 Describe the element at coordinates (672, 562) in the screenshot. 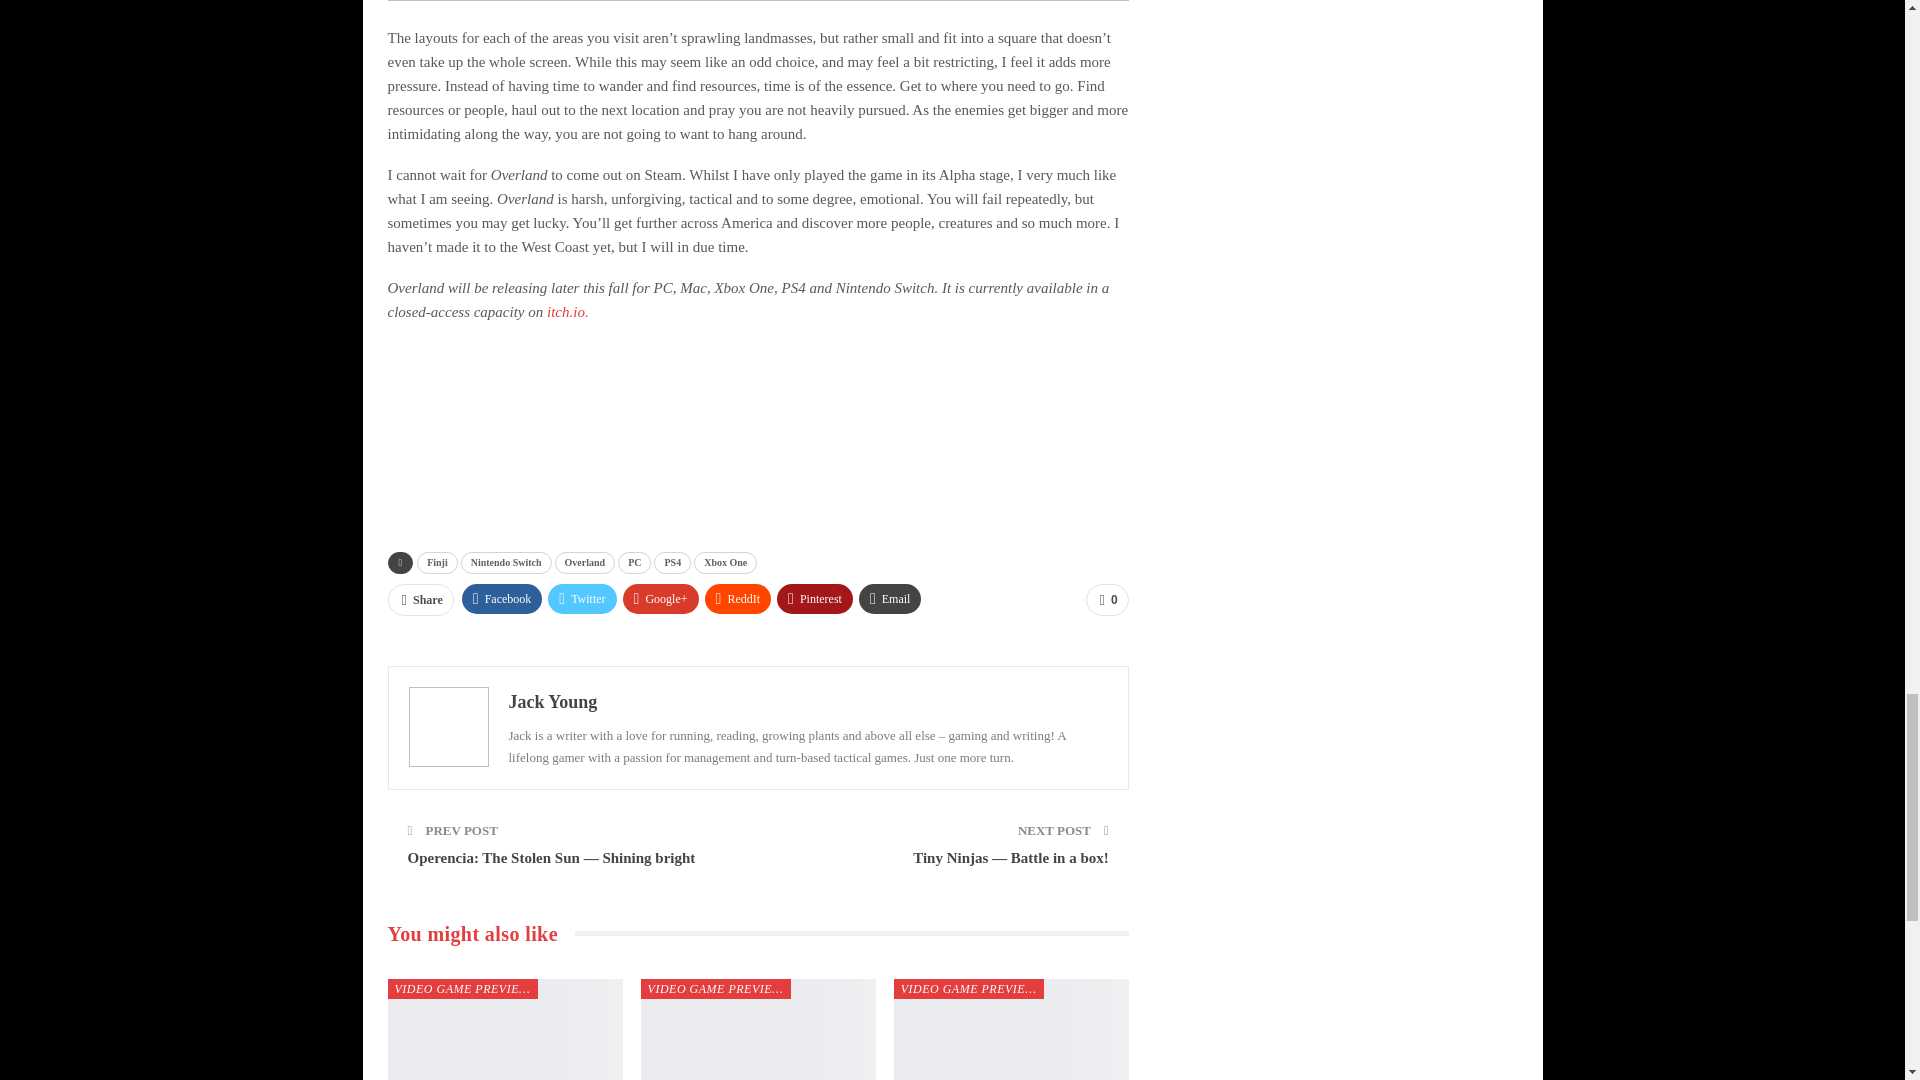

I see `PS4` at that location.